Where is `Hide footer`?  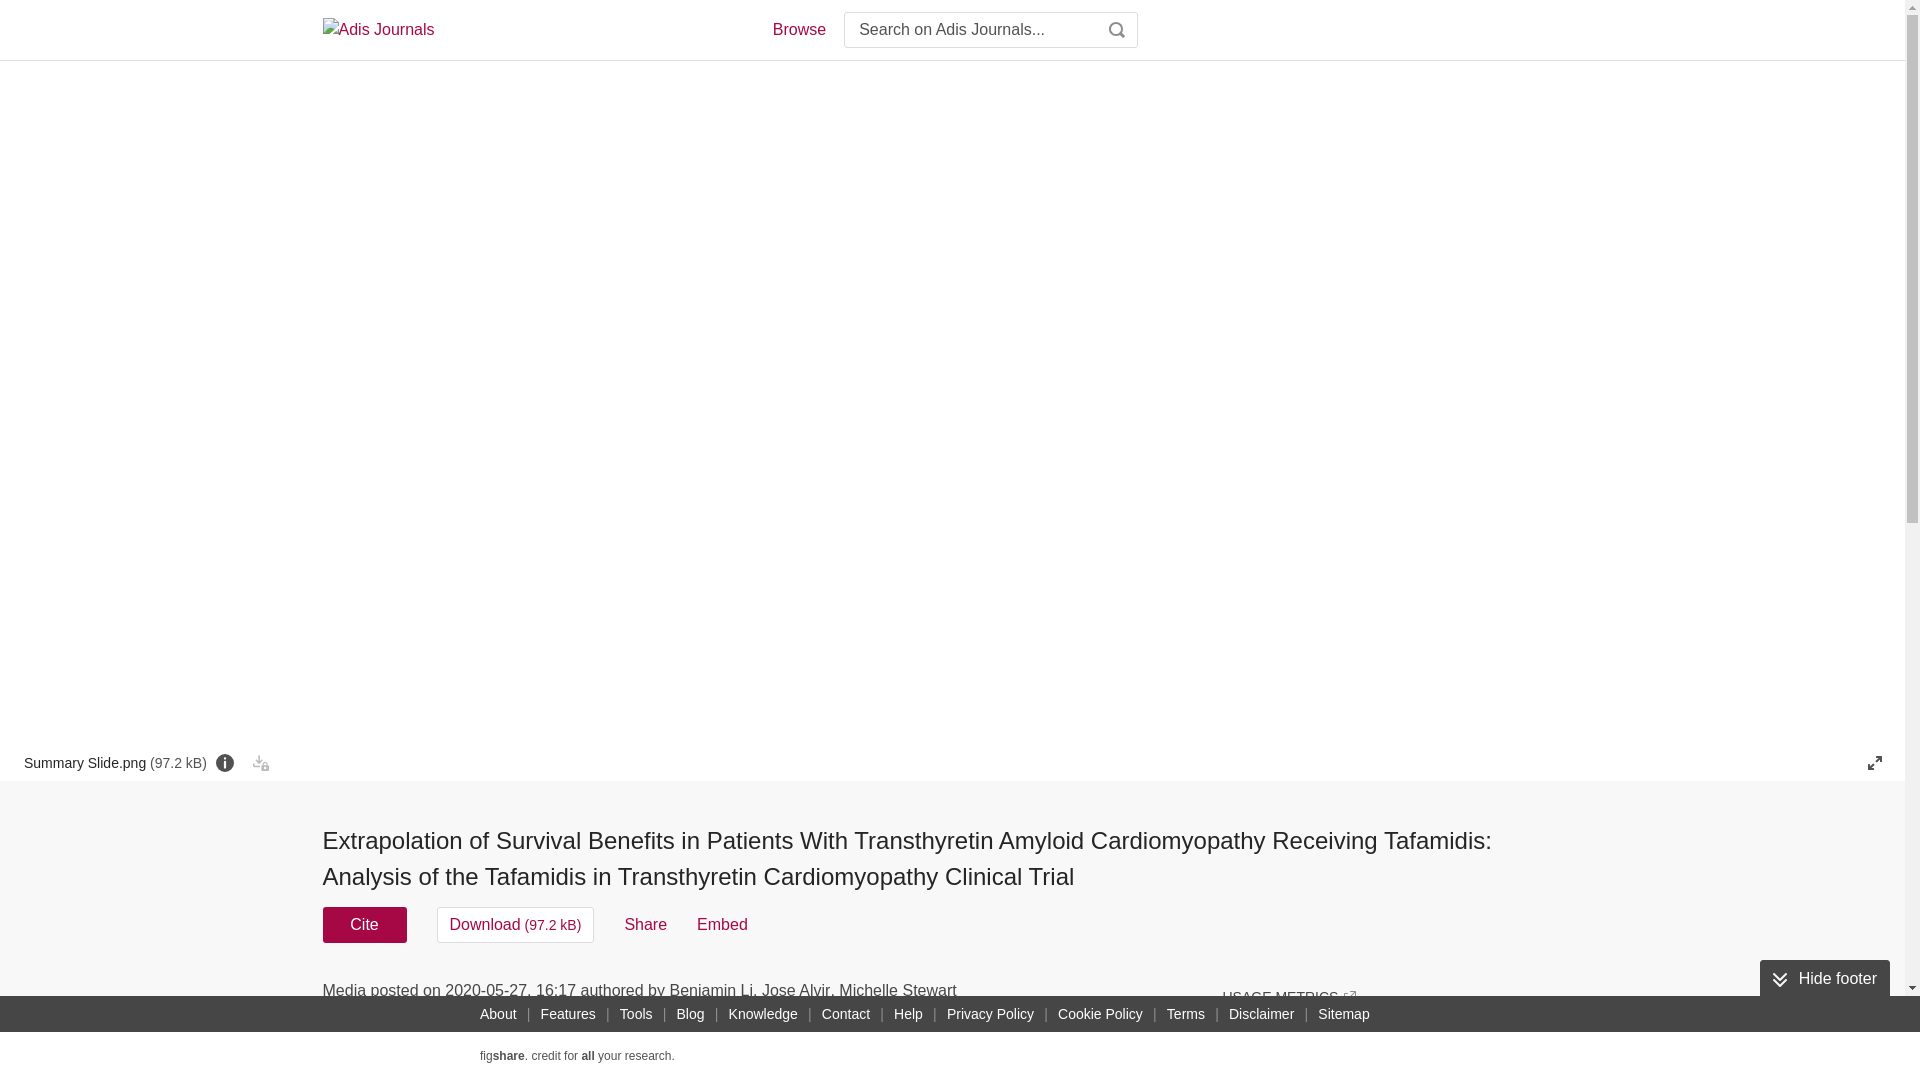
Hide footer is located at coordinates (1824, 978).